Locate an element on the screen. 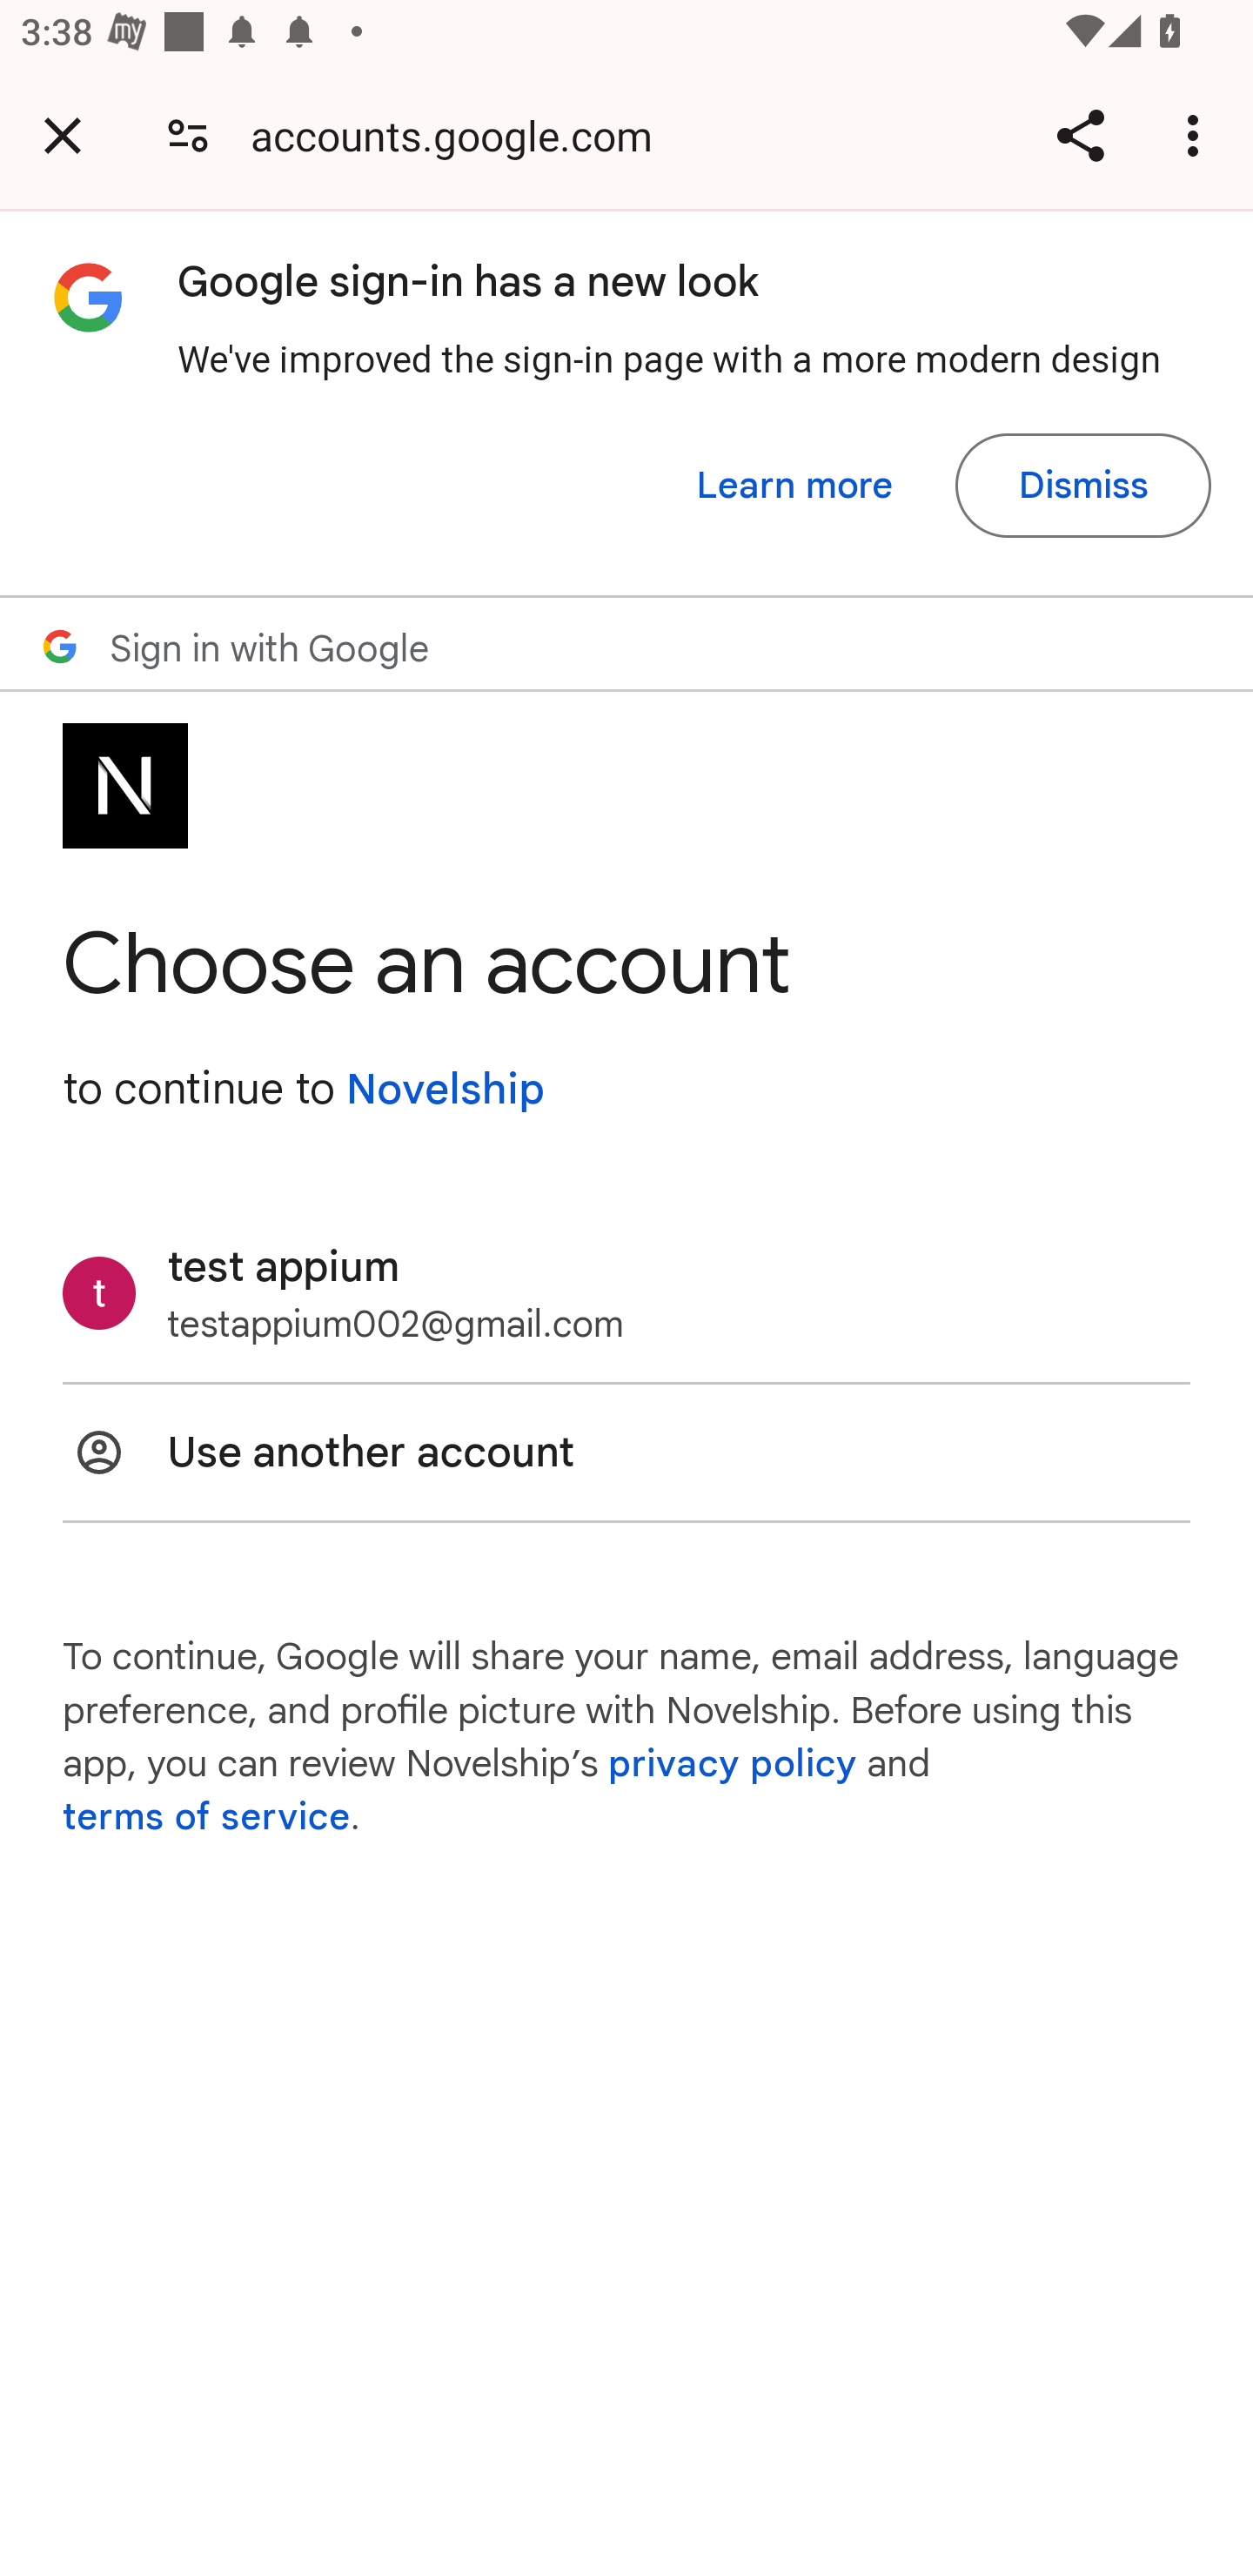  Customize and control Google Chrome is located at coordinates (1197, 135).